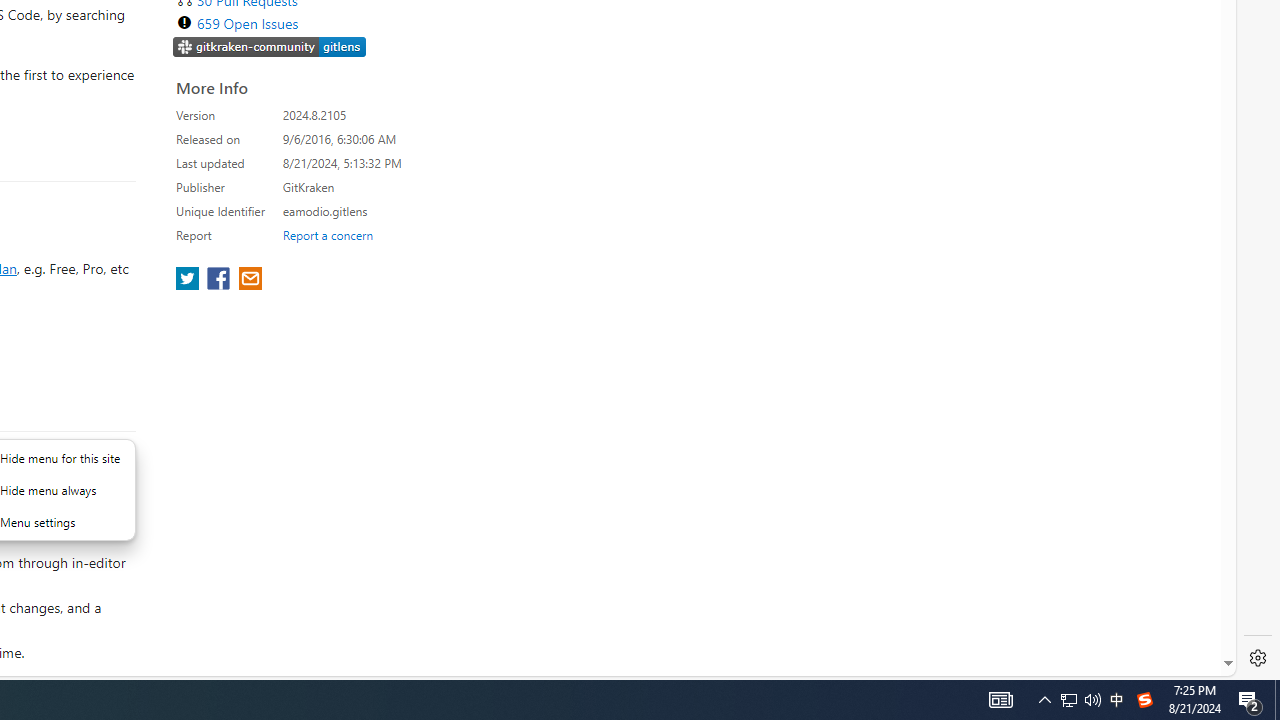 The height and width of the screenshot is (720, 1280). What do you see at coordinates (220, 280) in the screenshot?
I see `share extension on facebook` at bounding box center [220, 280].